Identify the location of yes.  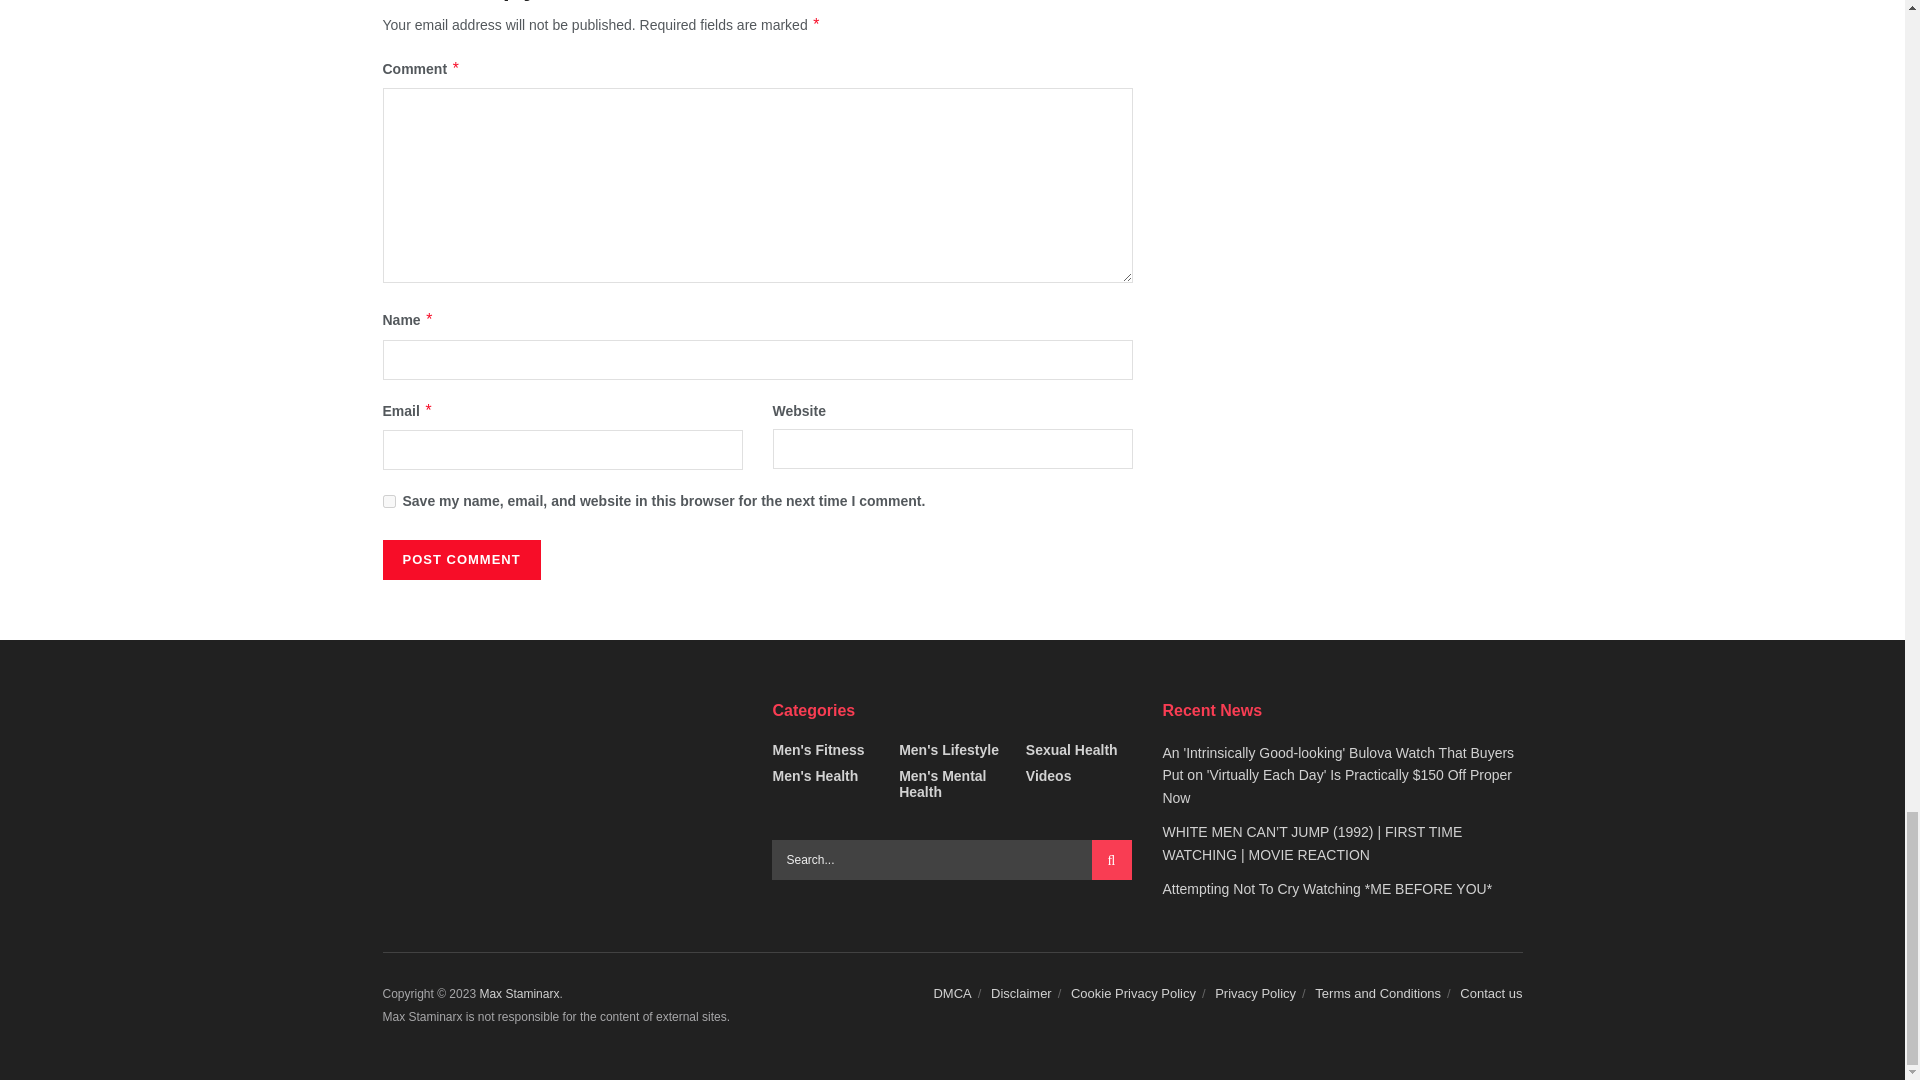
(388, 500).